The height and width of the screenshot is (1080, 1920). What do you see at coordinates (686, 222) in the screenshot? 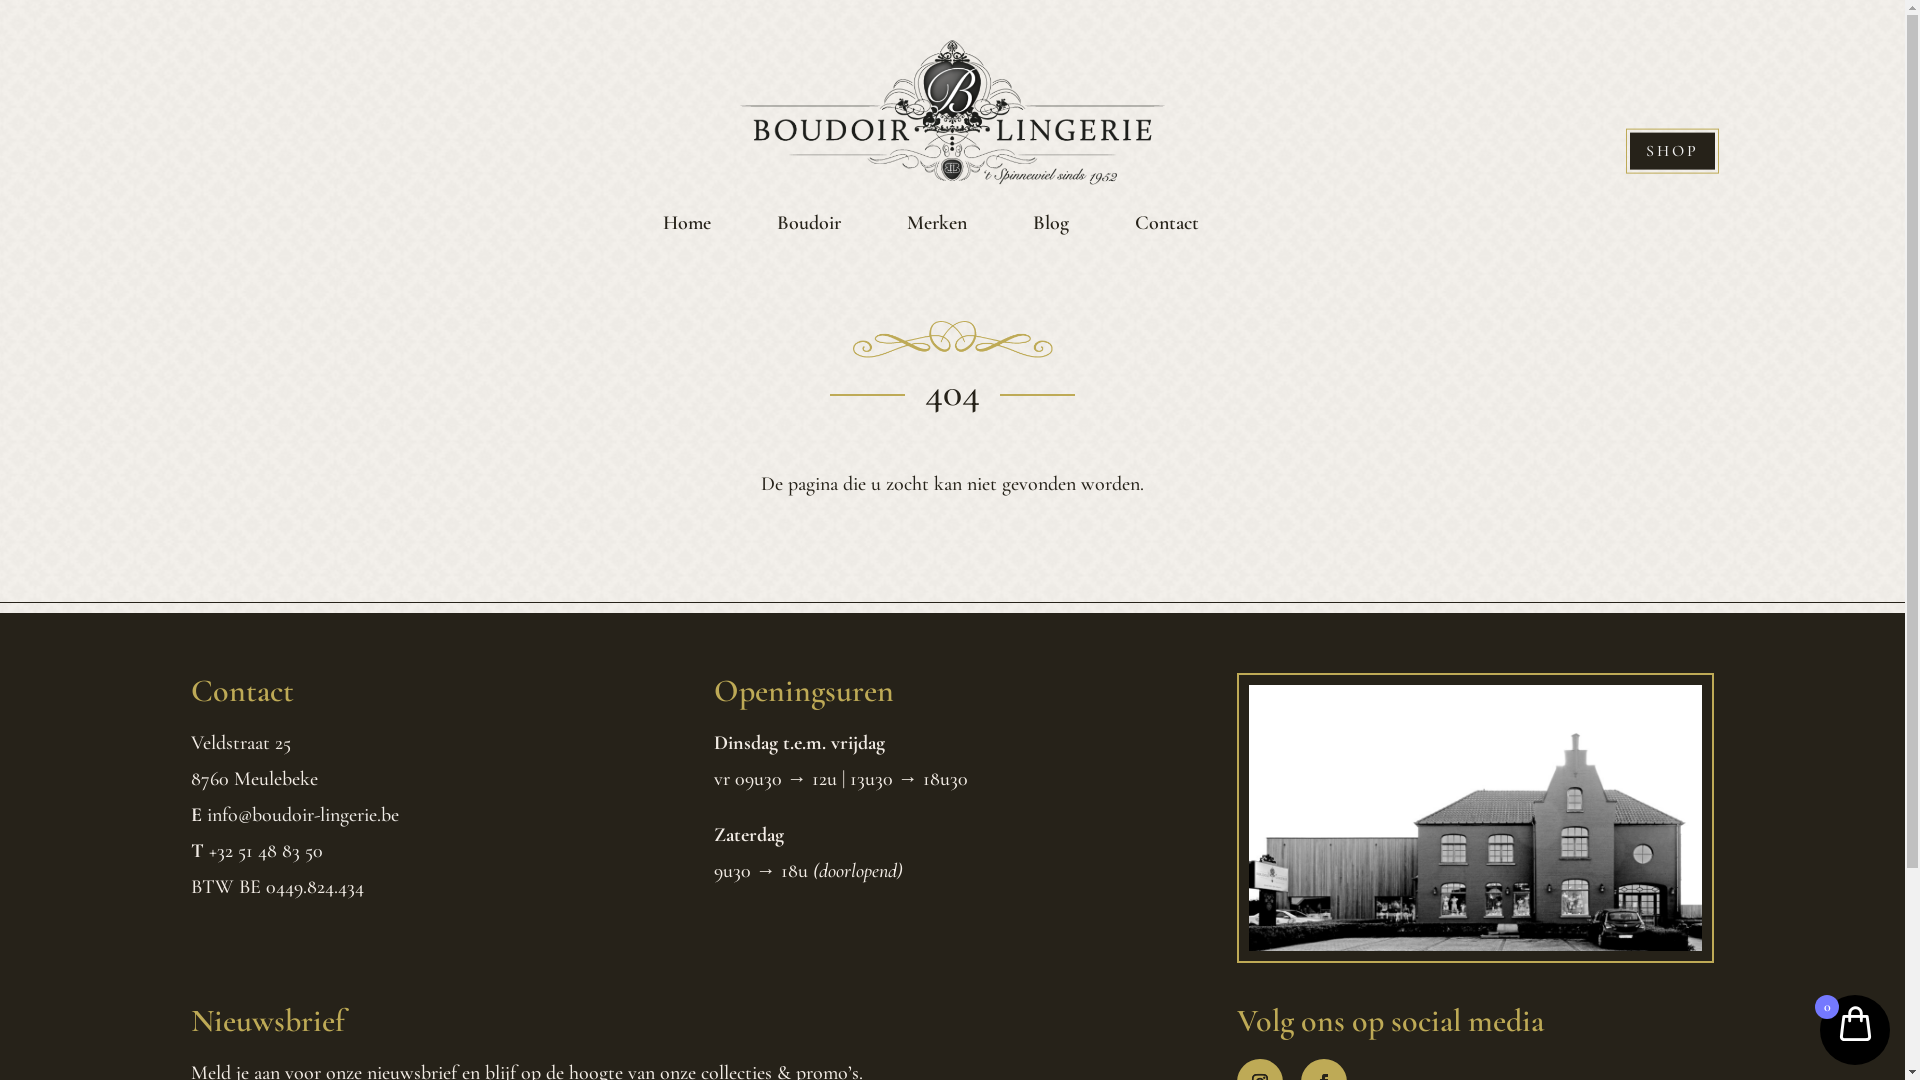
I see `Home` at bounding box center [686, 222].